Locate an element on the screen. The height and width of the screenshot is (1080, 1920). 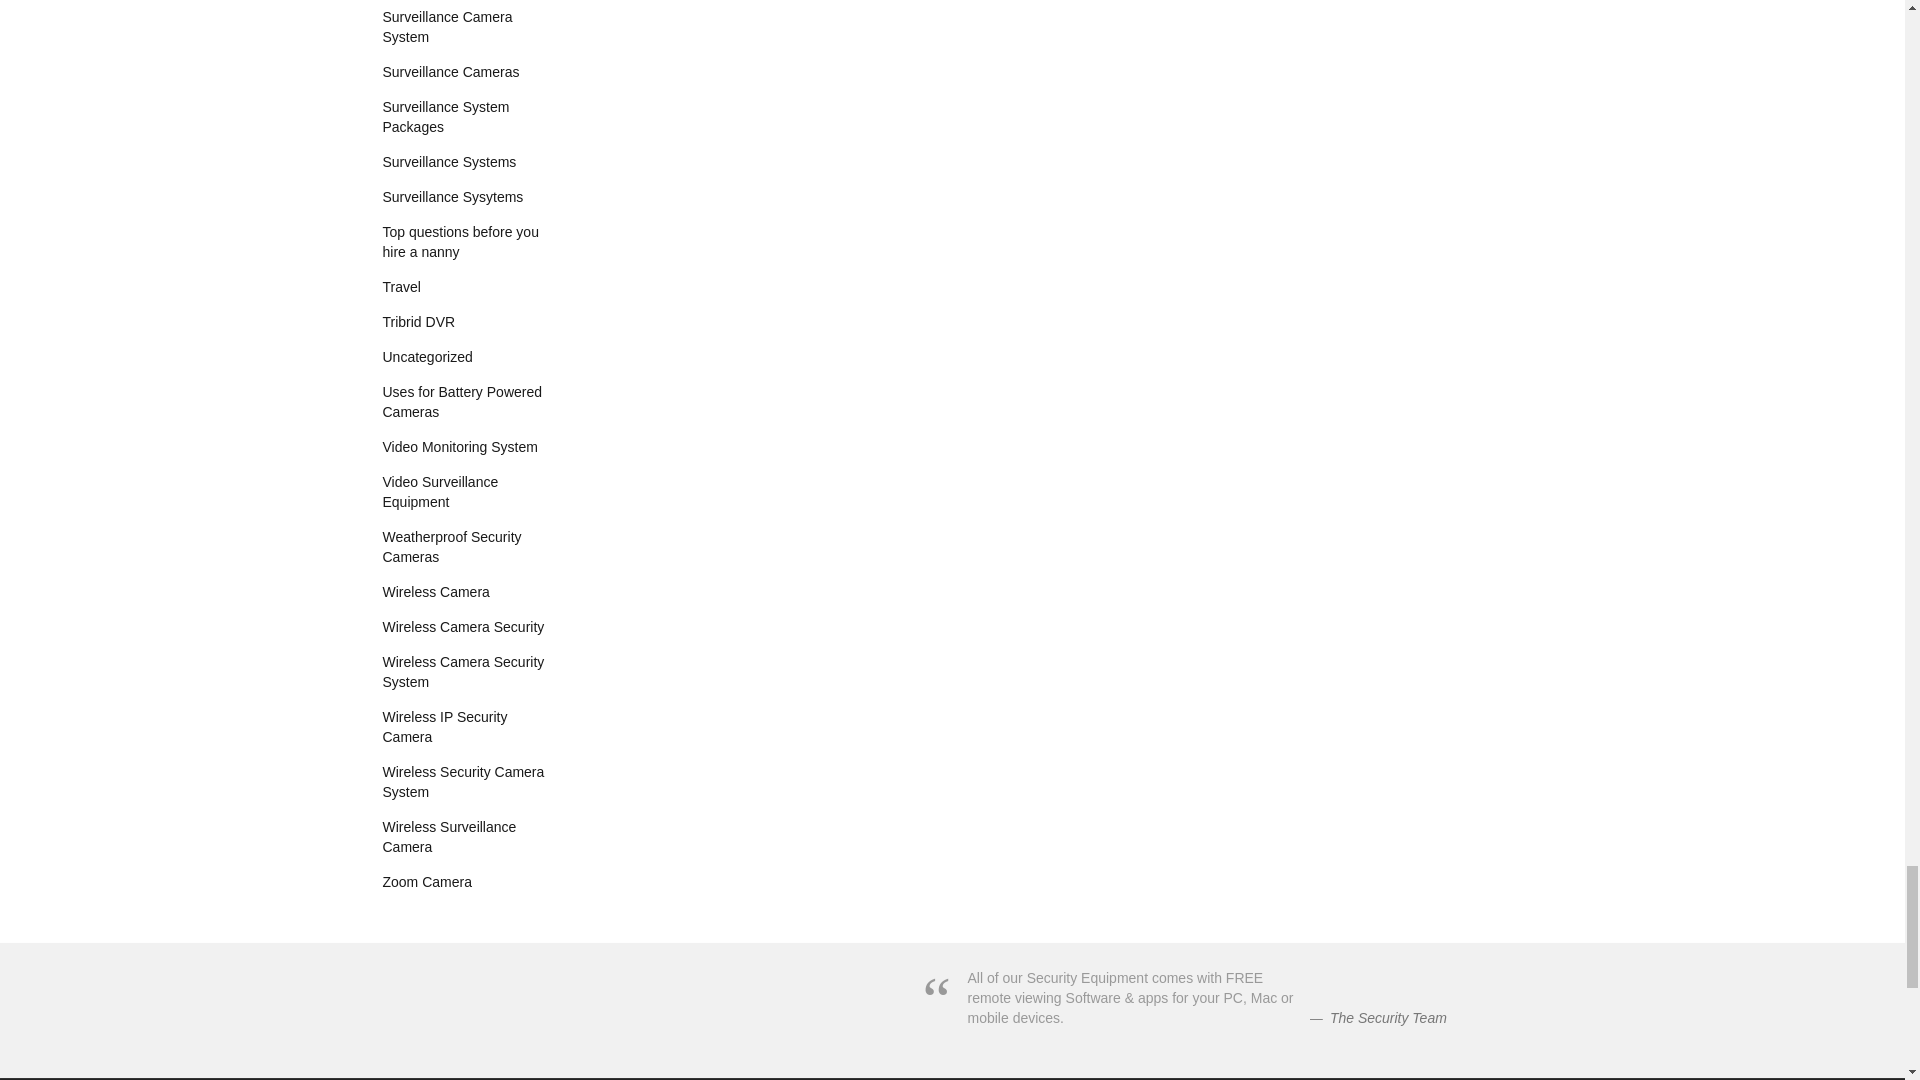
Source Title is located at coordinates (1388, 1018).